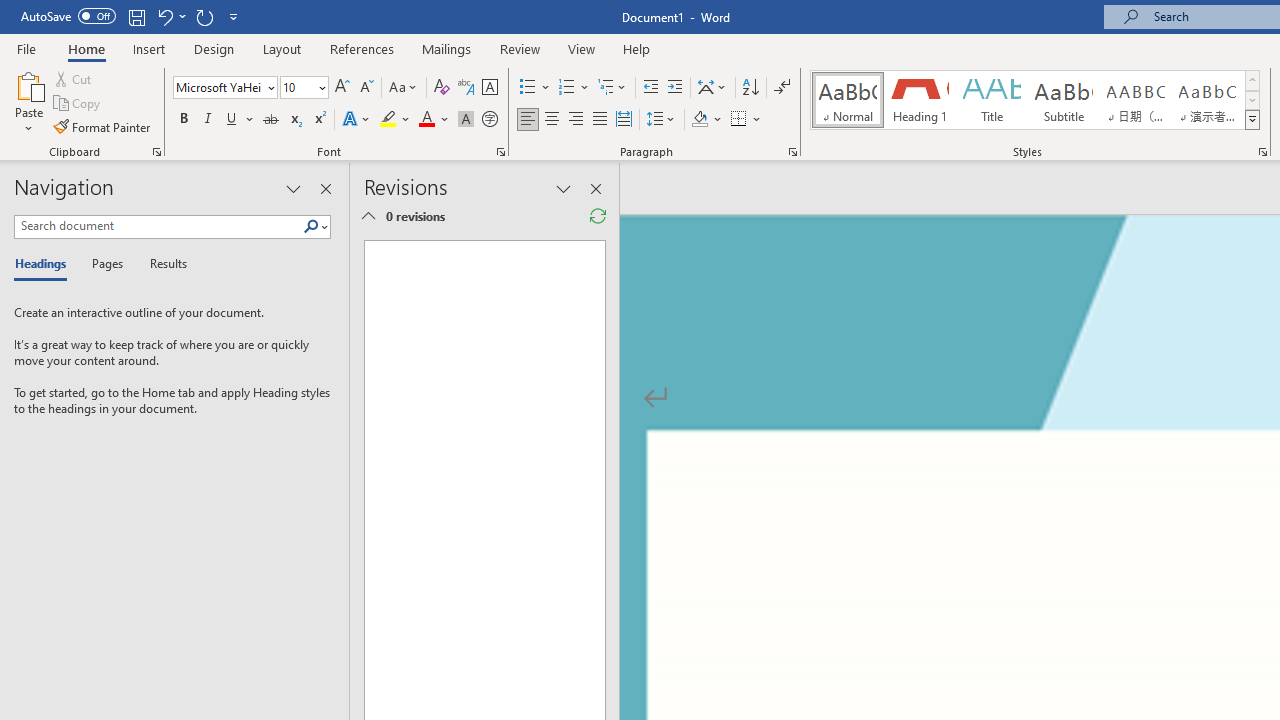 This screenshot has height=720, width=1280. What do you see at coordinates (920, 100) in the screenshot?
I see `Heading 1` at bounding box center [920, 100].